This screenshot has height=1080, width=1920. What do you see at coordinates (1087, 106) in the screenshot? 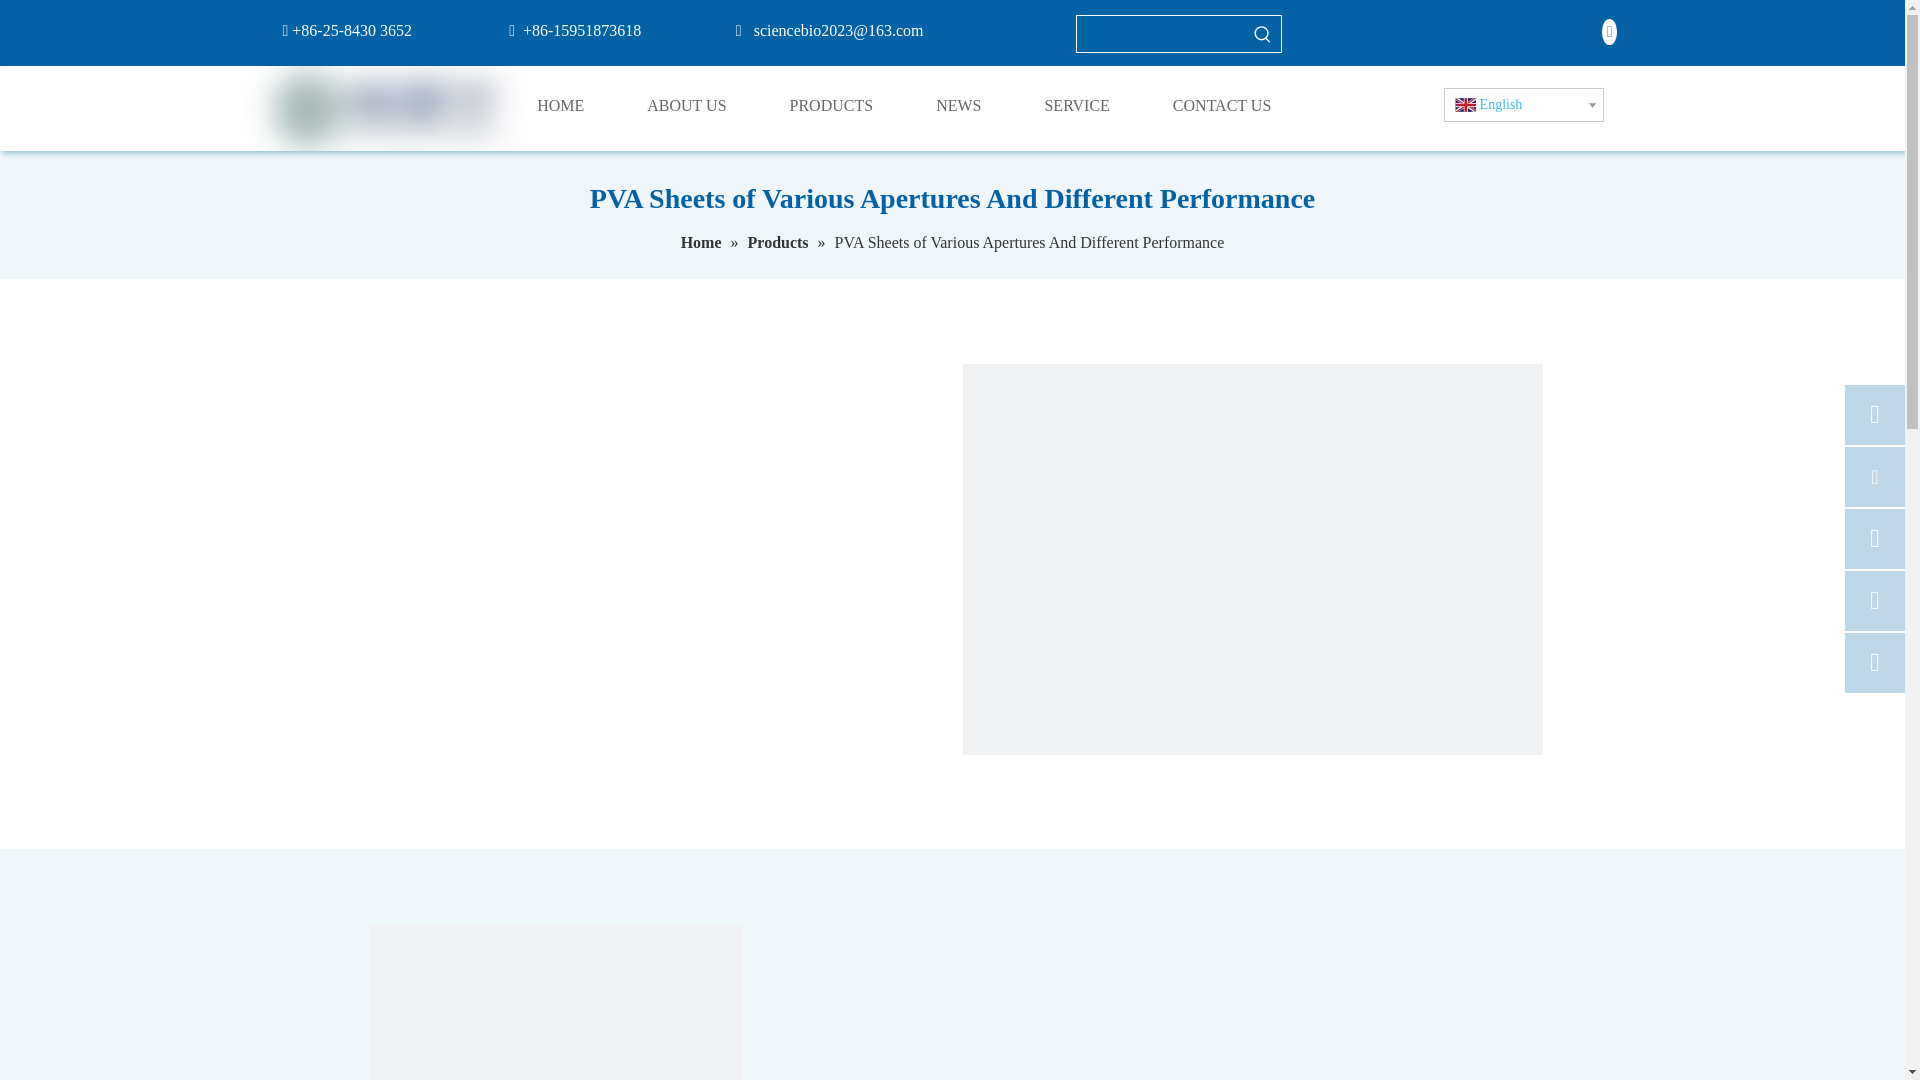
I see `SERVICE` at bounding box center [1087, 106].